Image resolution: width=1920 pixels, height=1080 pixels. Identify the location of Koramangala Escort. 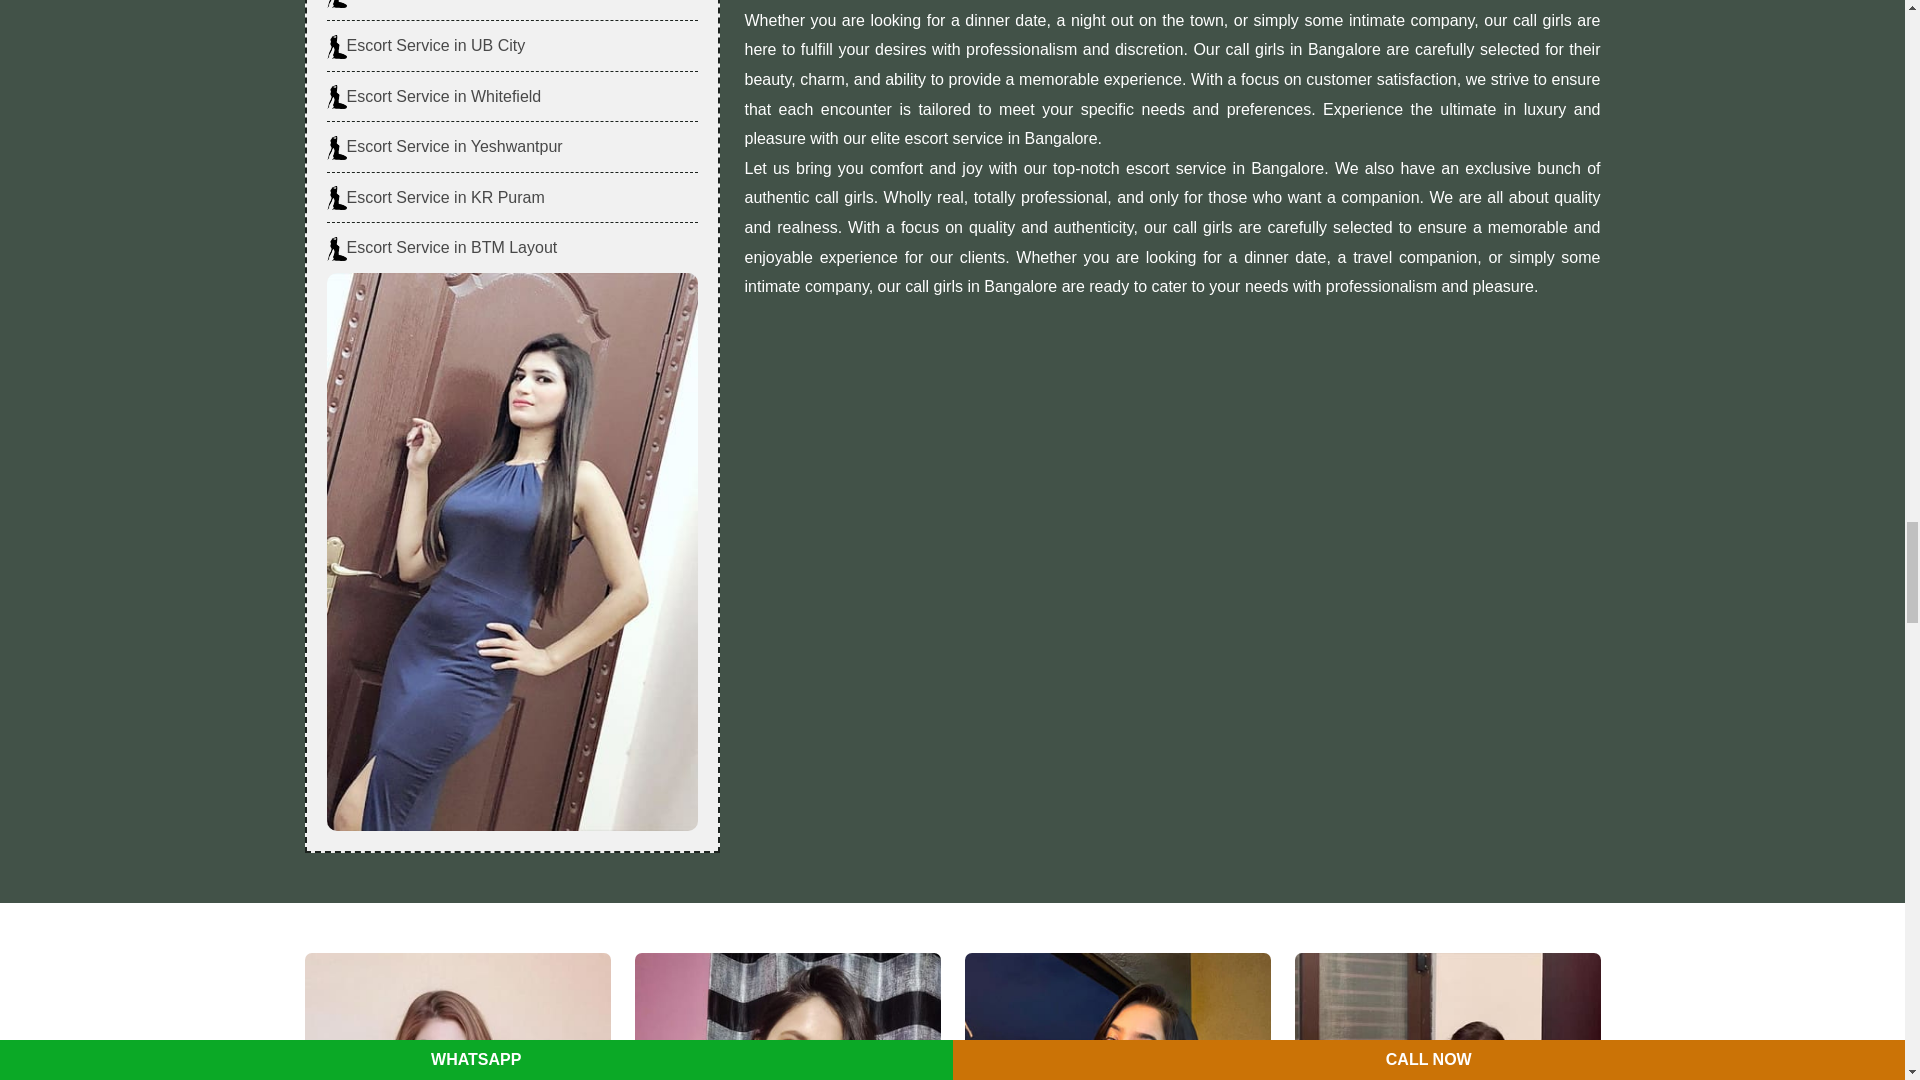
(1116, 1016).